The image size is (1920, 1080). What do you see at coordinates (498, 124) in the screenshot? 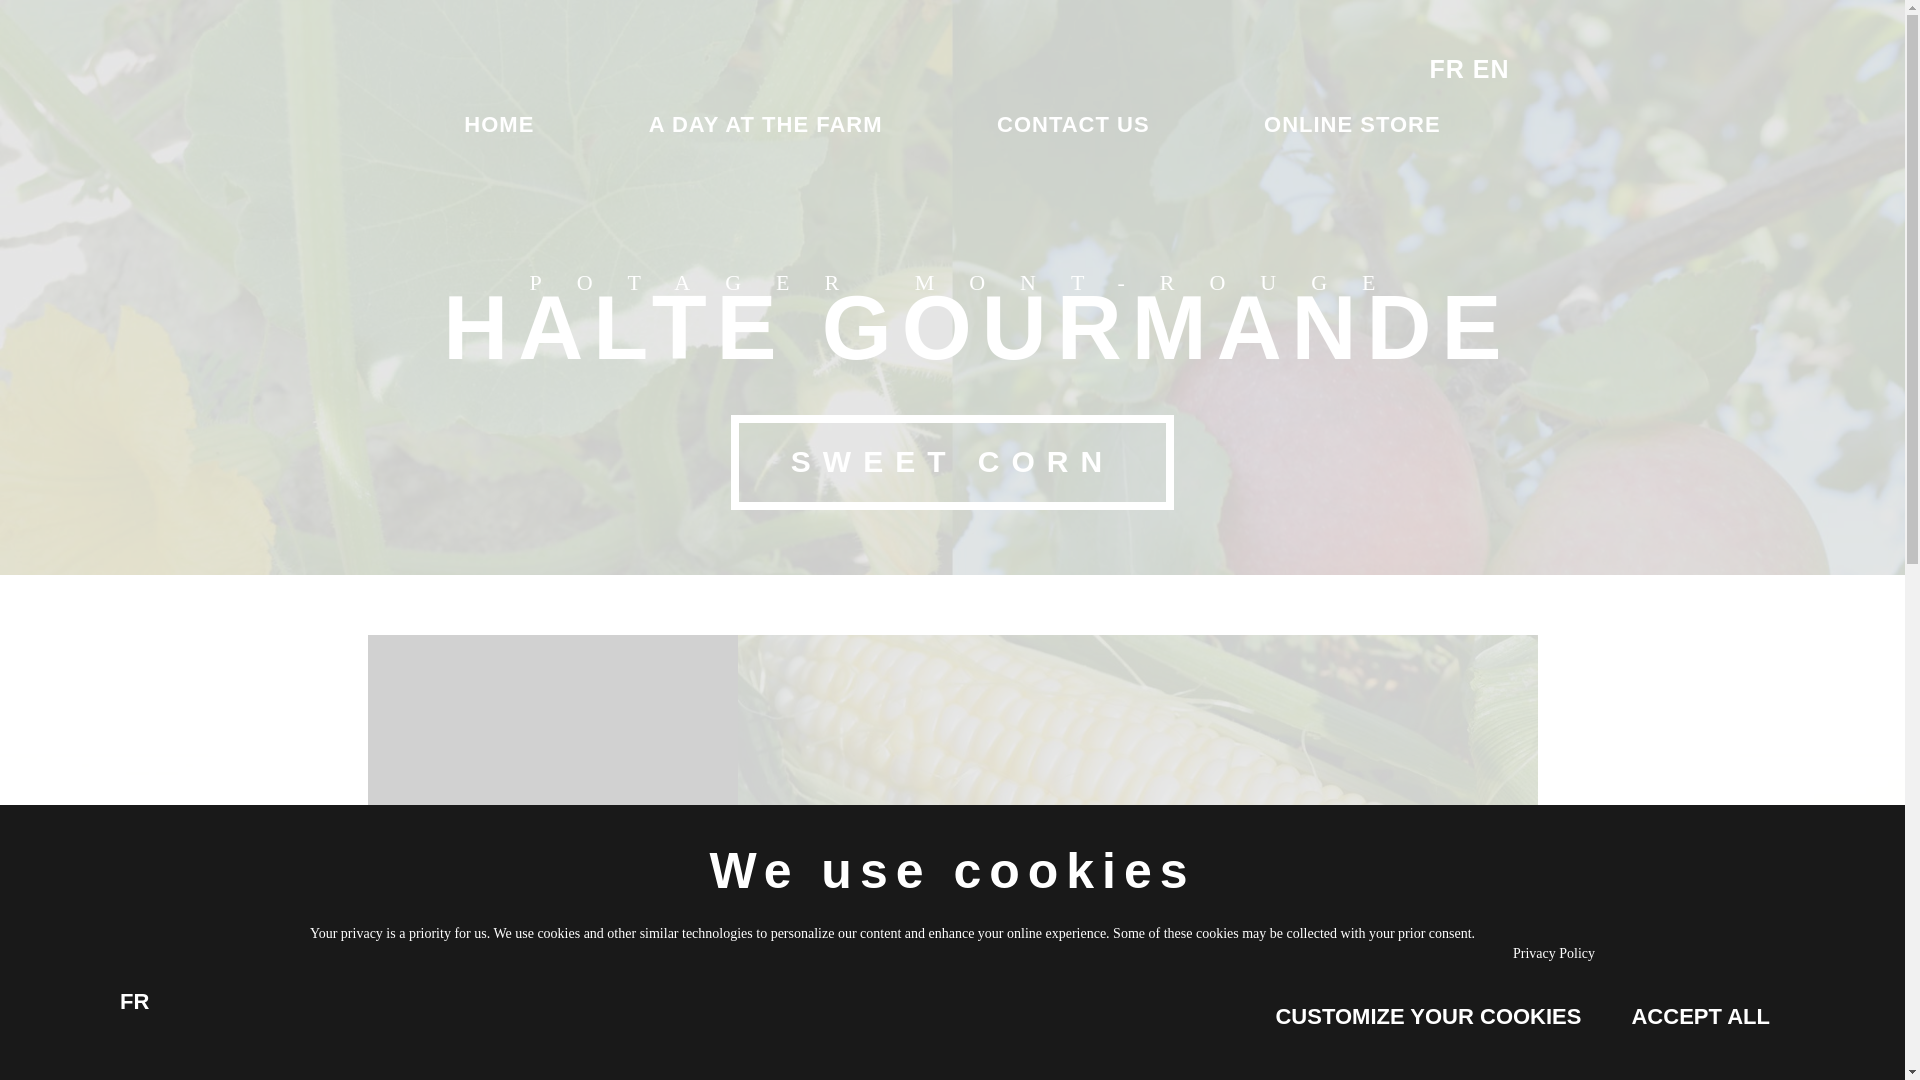
I see `HOME` at bounding box center [498, 124].